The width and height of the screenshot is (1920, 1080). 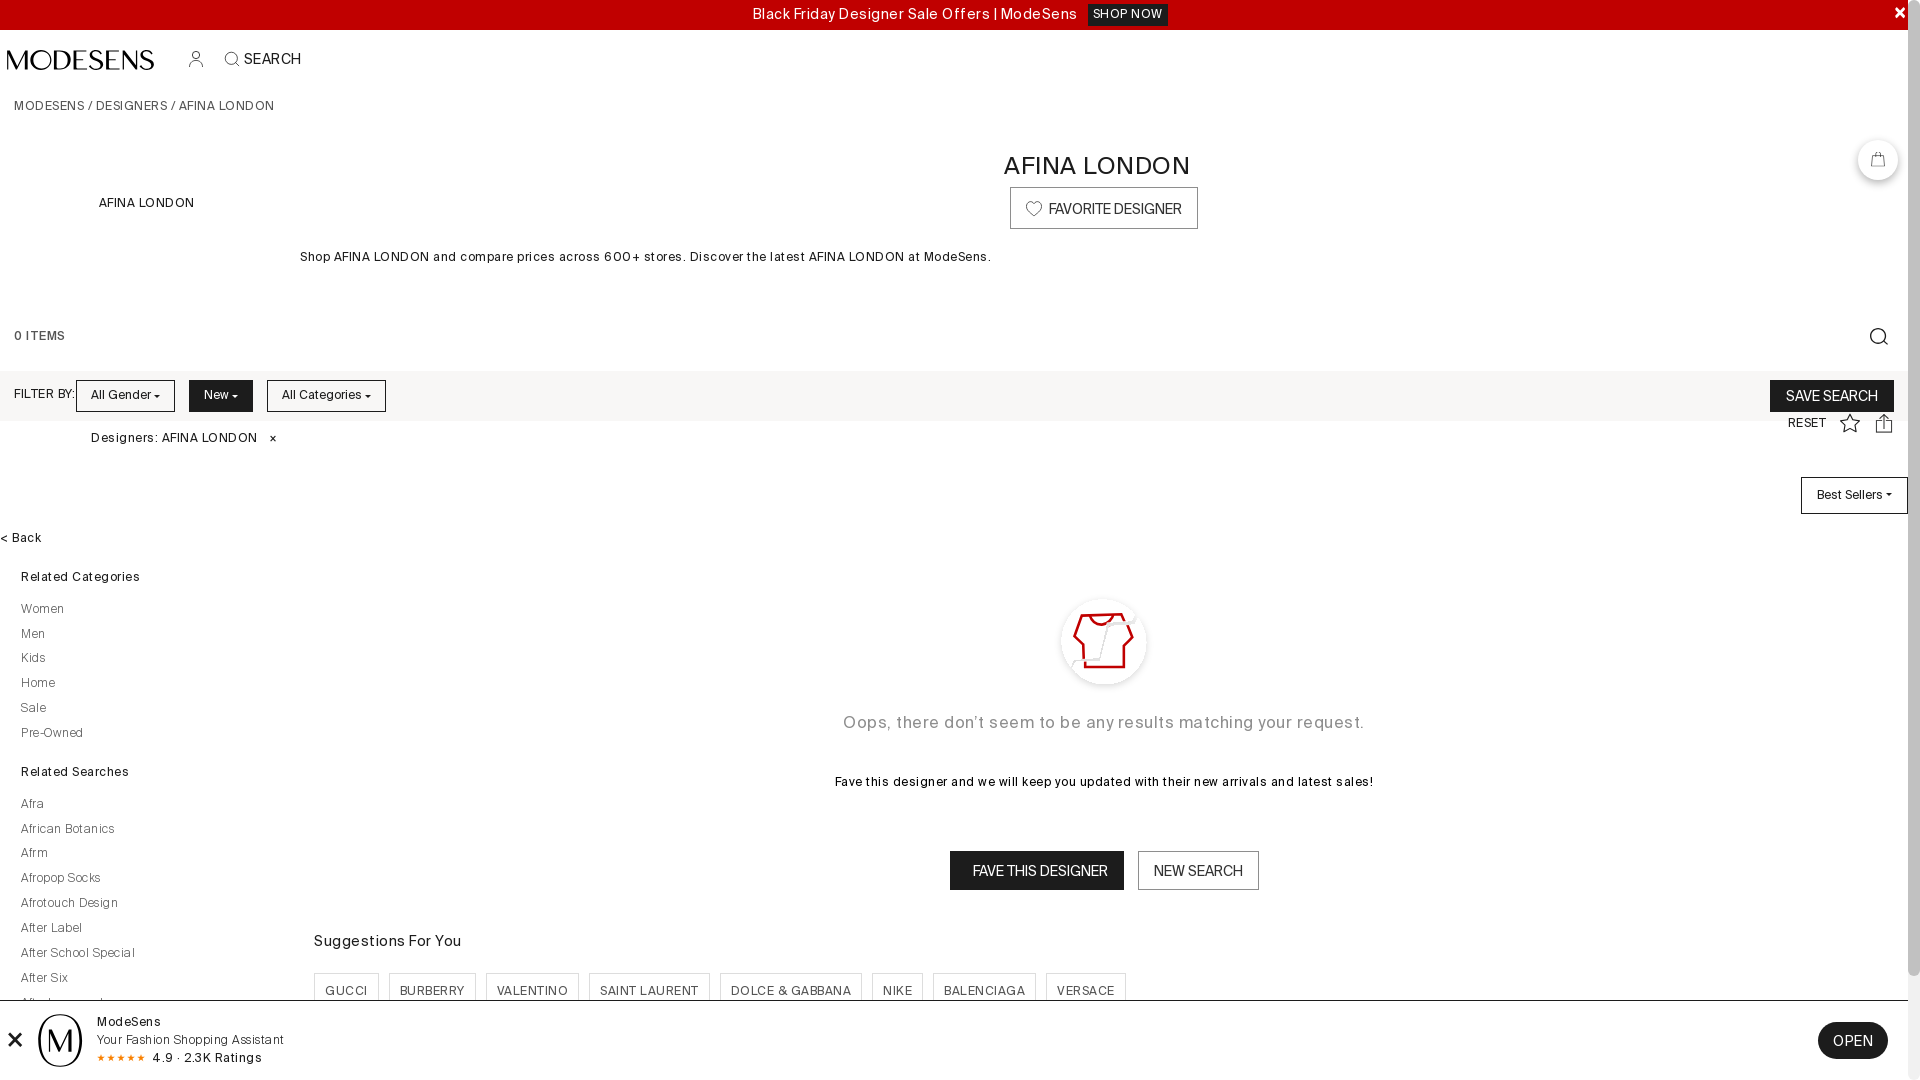 What do you see at coordinates (150, 735) in the screenshot?
I see `Pre-Owned` at bounding box center [150, 735].